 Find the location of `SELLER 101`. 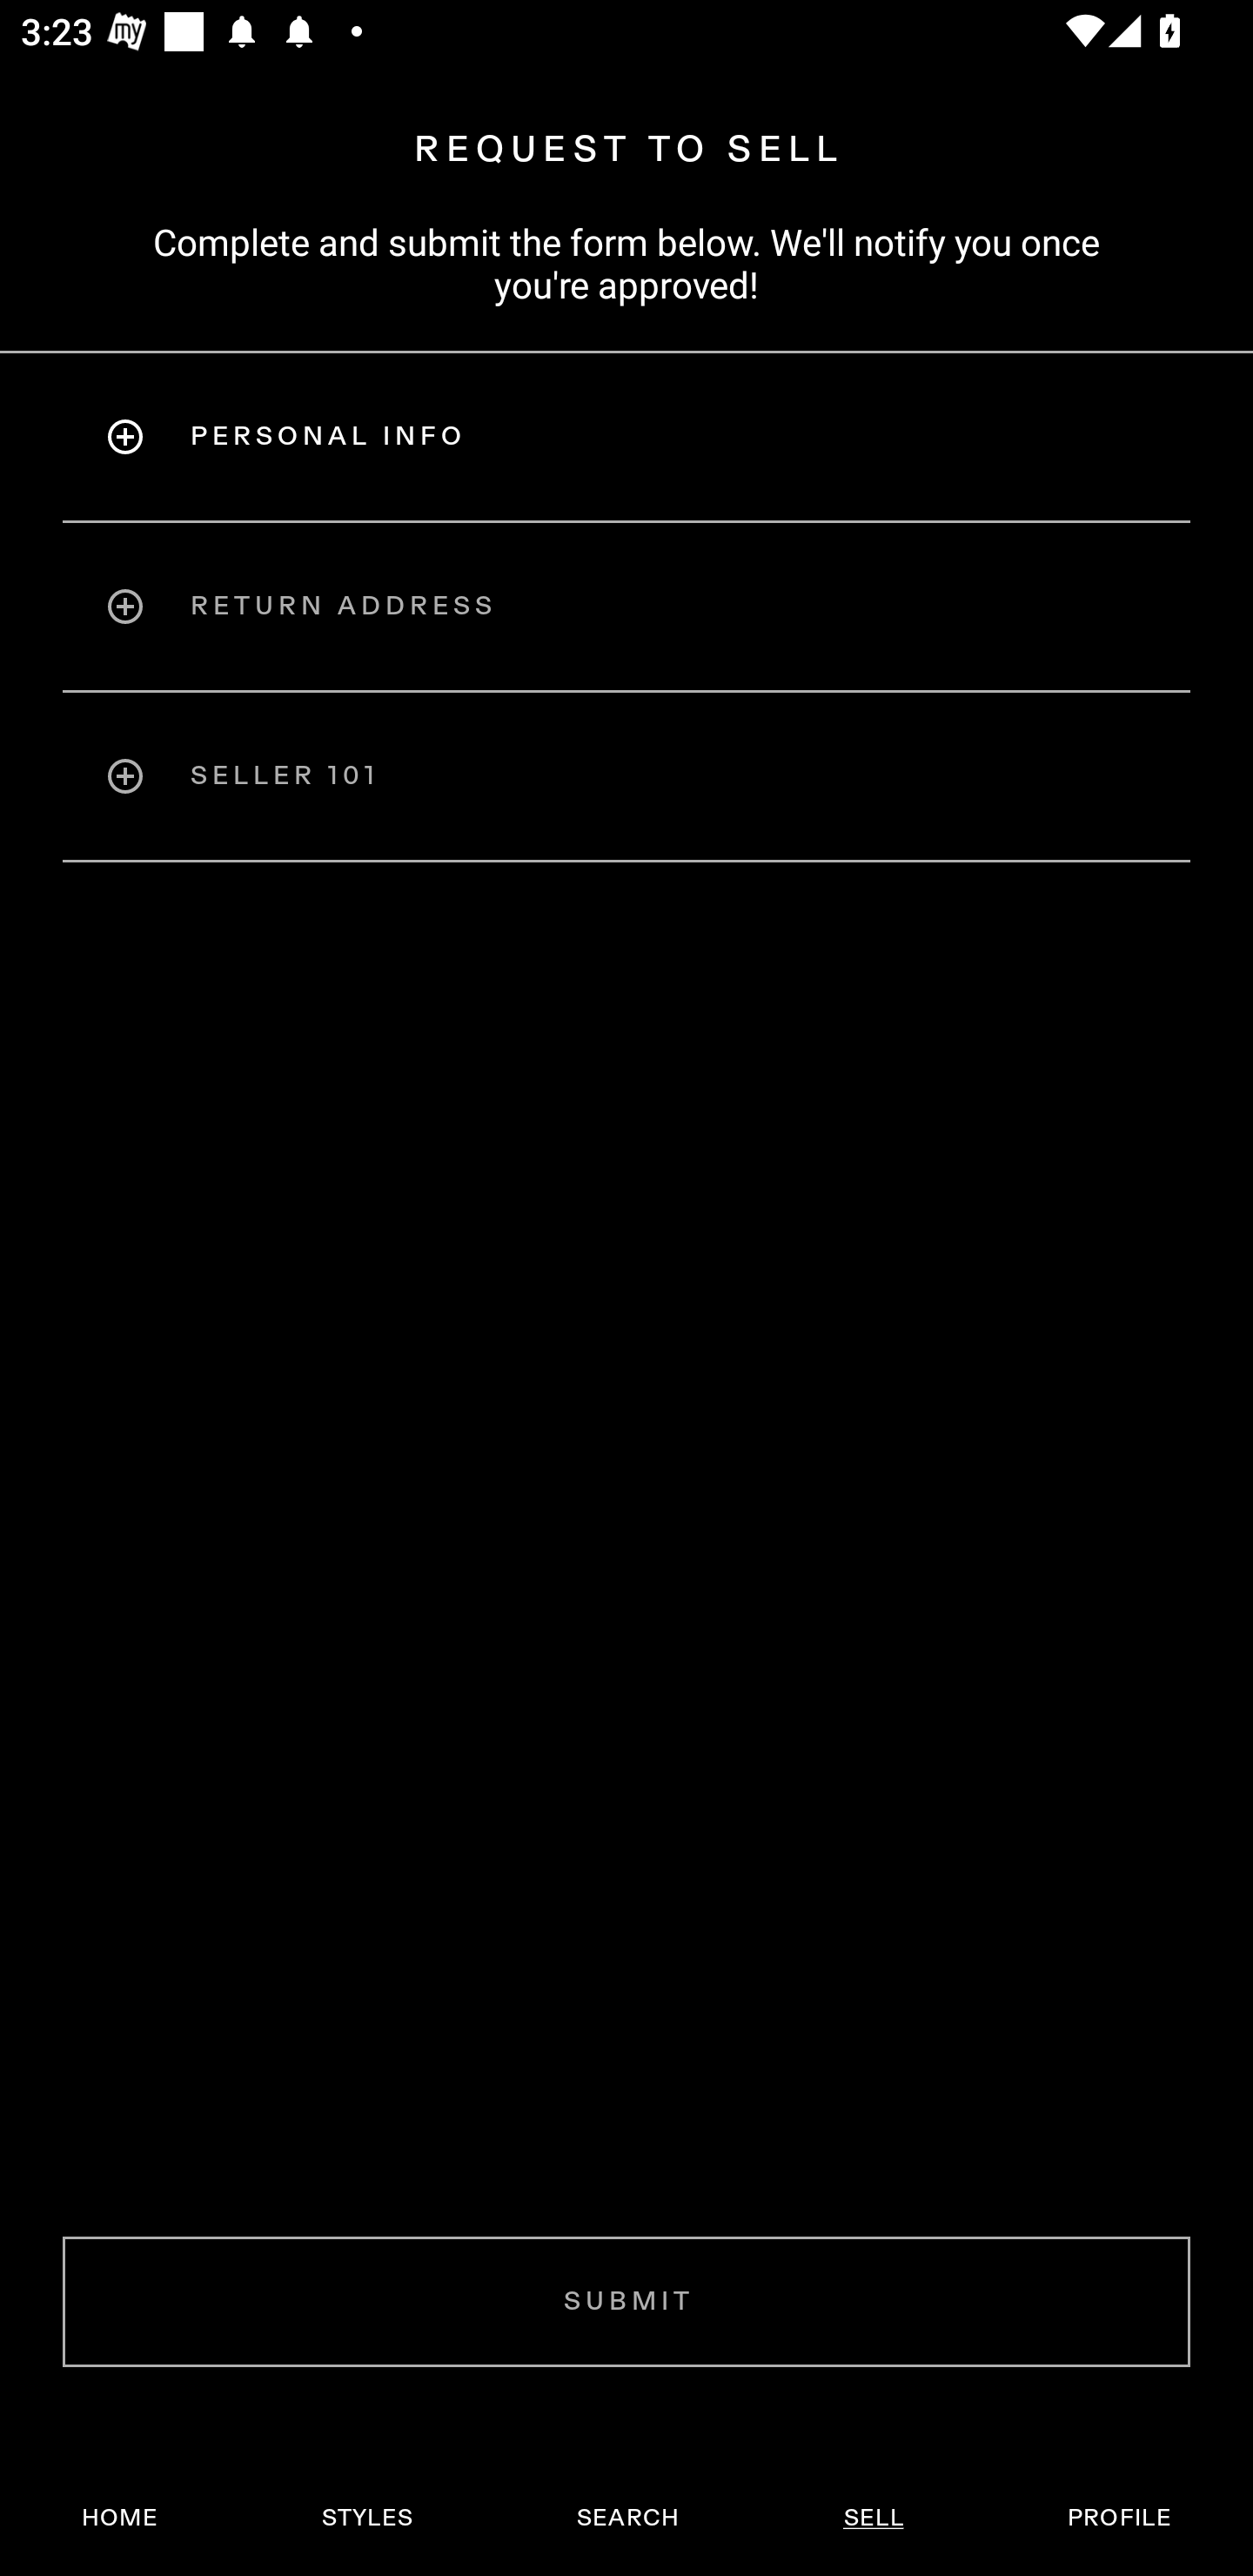

SELLER 101 is located at coordinates (626, 776).